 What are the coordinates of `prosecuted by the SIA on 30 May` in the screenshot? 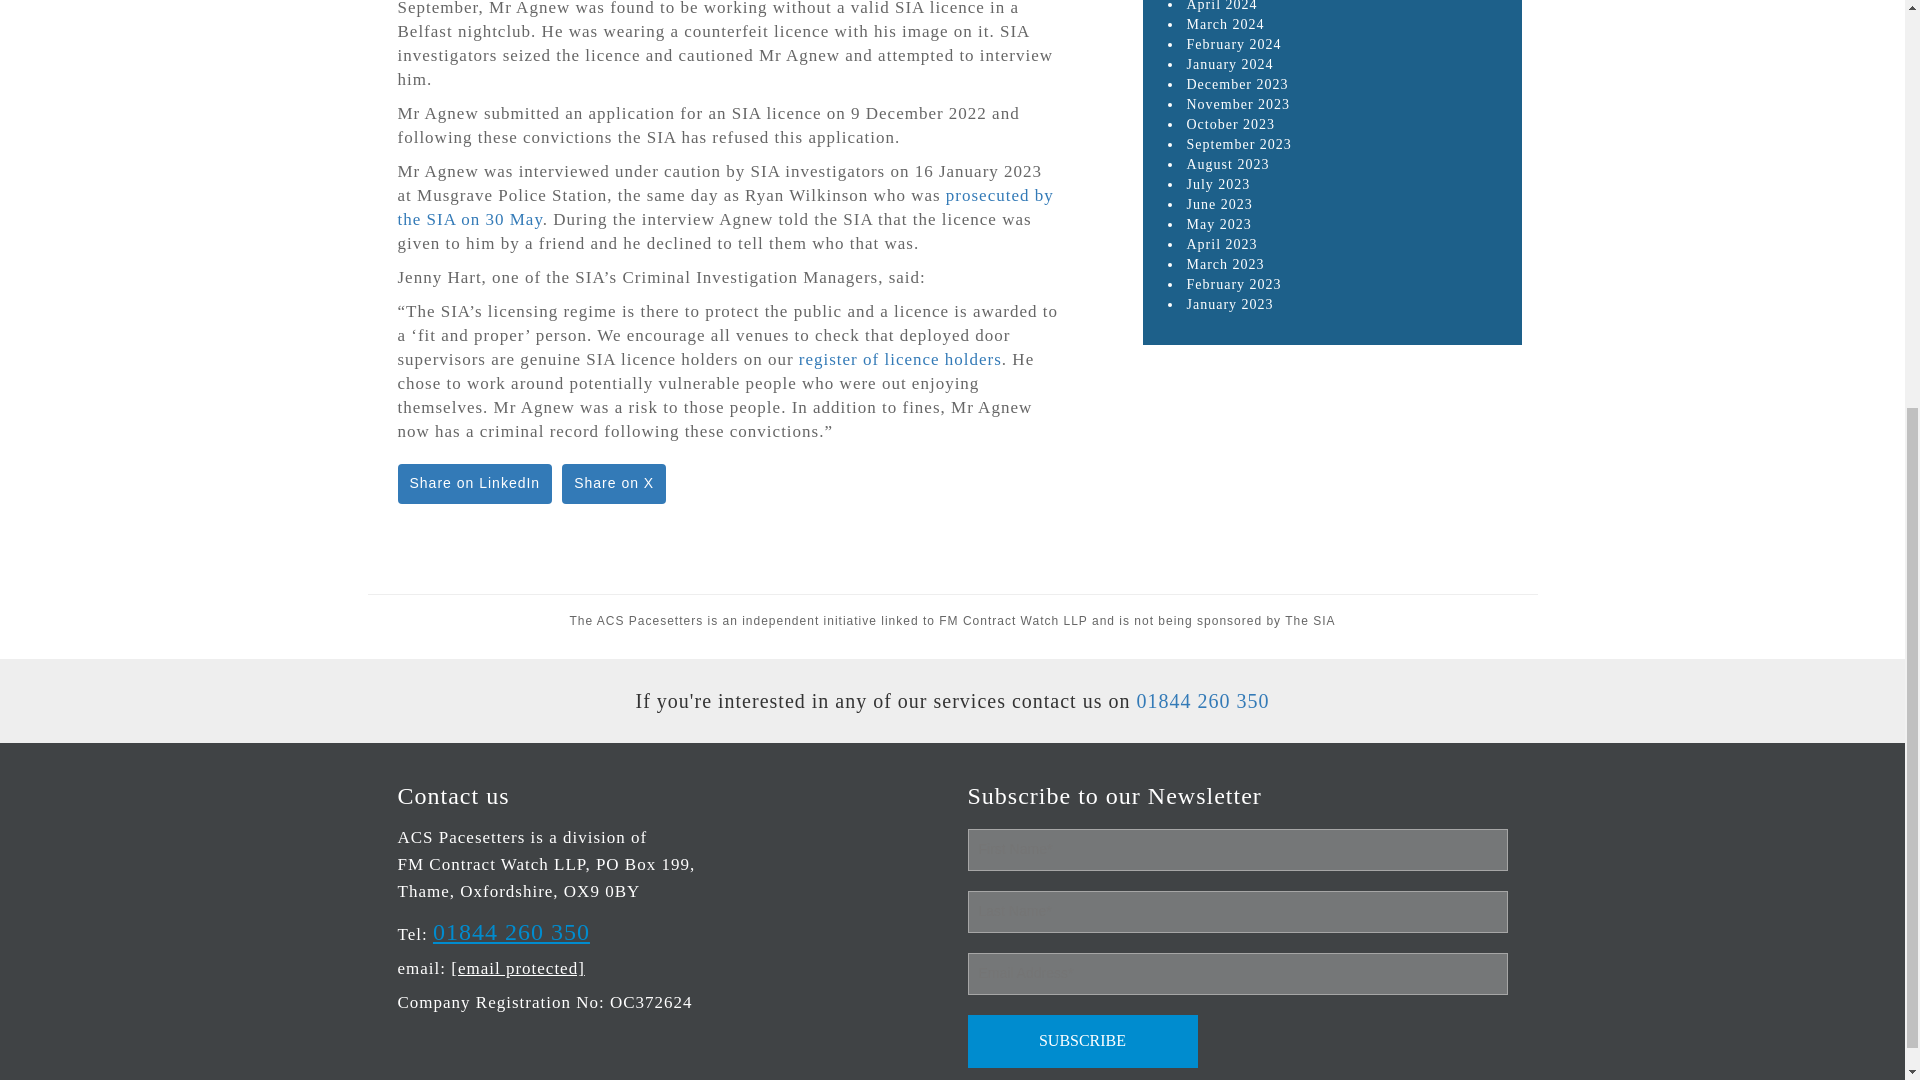 It's located at (726, 206).